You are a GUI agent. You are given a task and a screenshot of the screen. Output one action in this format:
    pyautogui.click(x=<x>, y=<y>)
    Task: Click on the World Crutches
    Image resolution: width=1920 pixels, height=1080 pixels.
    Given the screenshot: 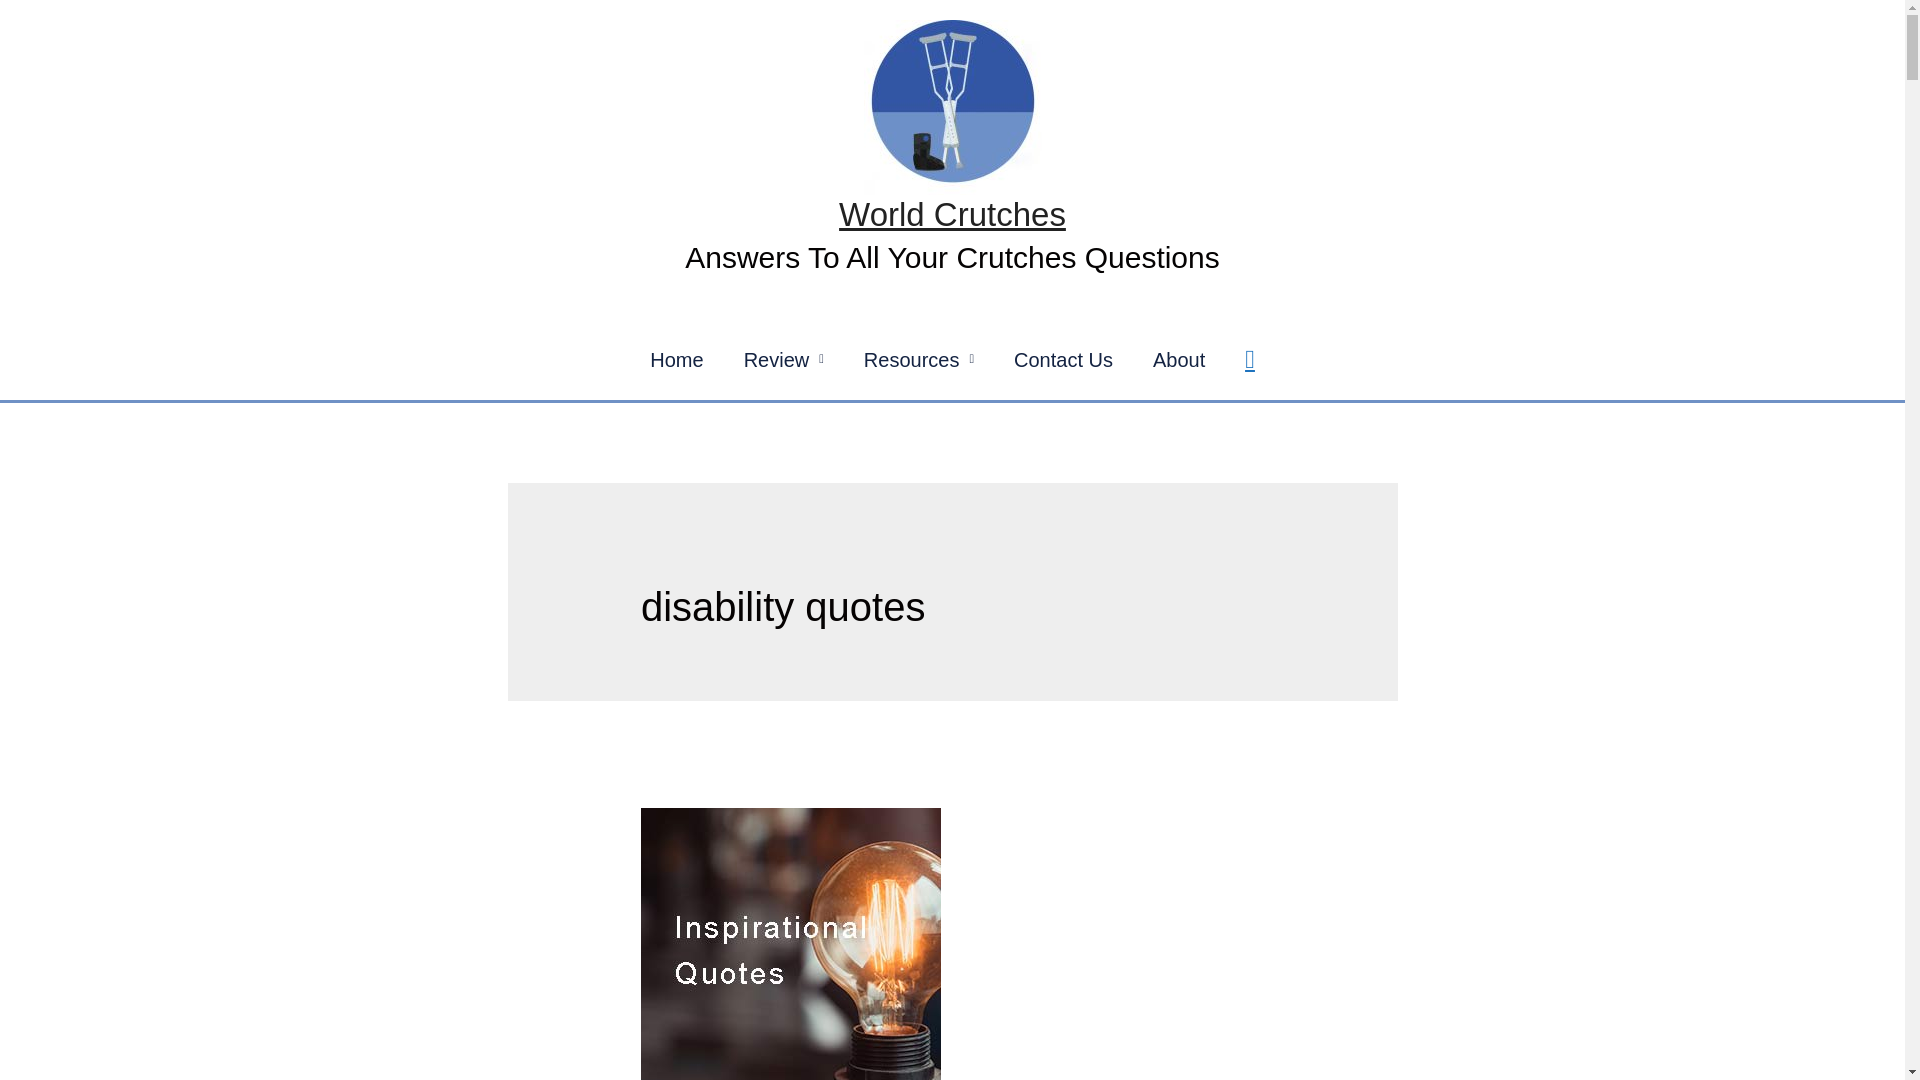 What is the action you would take?
    pyautogui.click(x=952, y=214)
    